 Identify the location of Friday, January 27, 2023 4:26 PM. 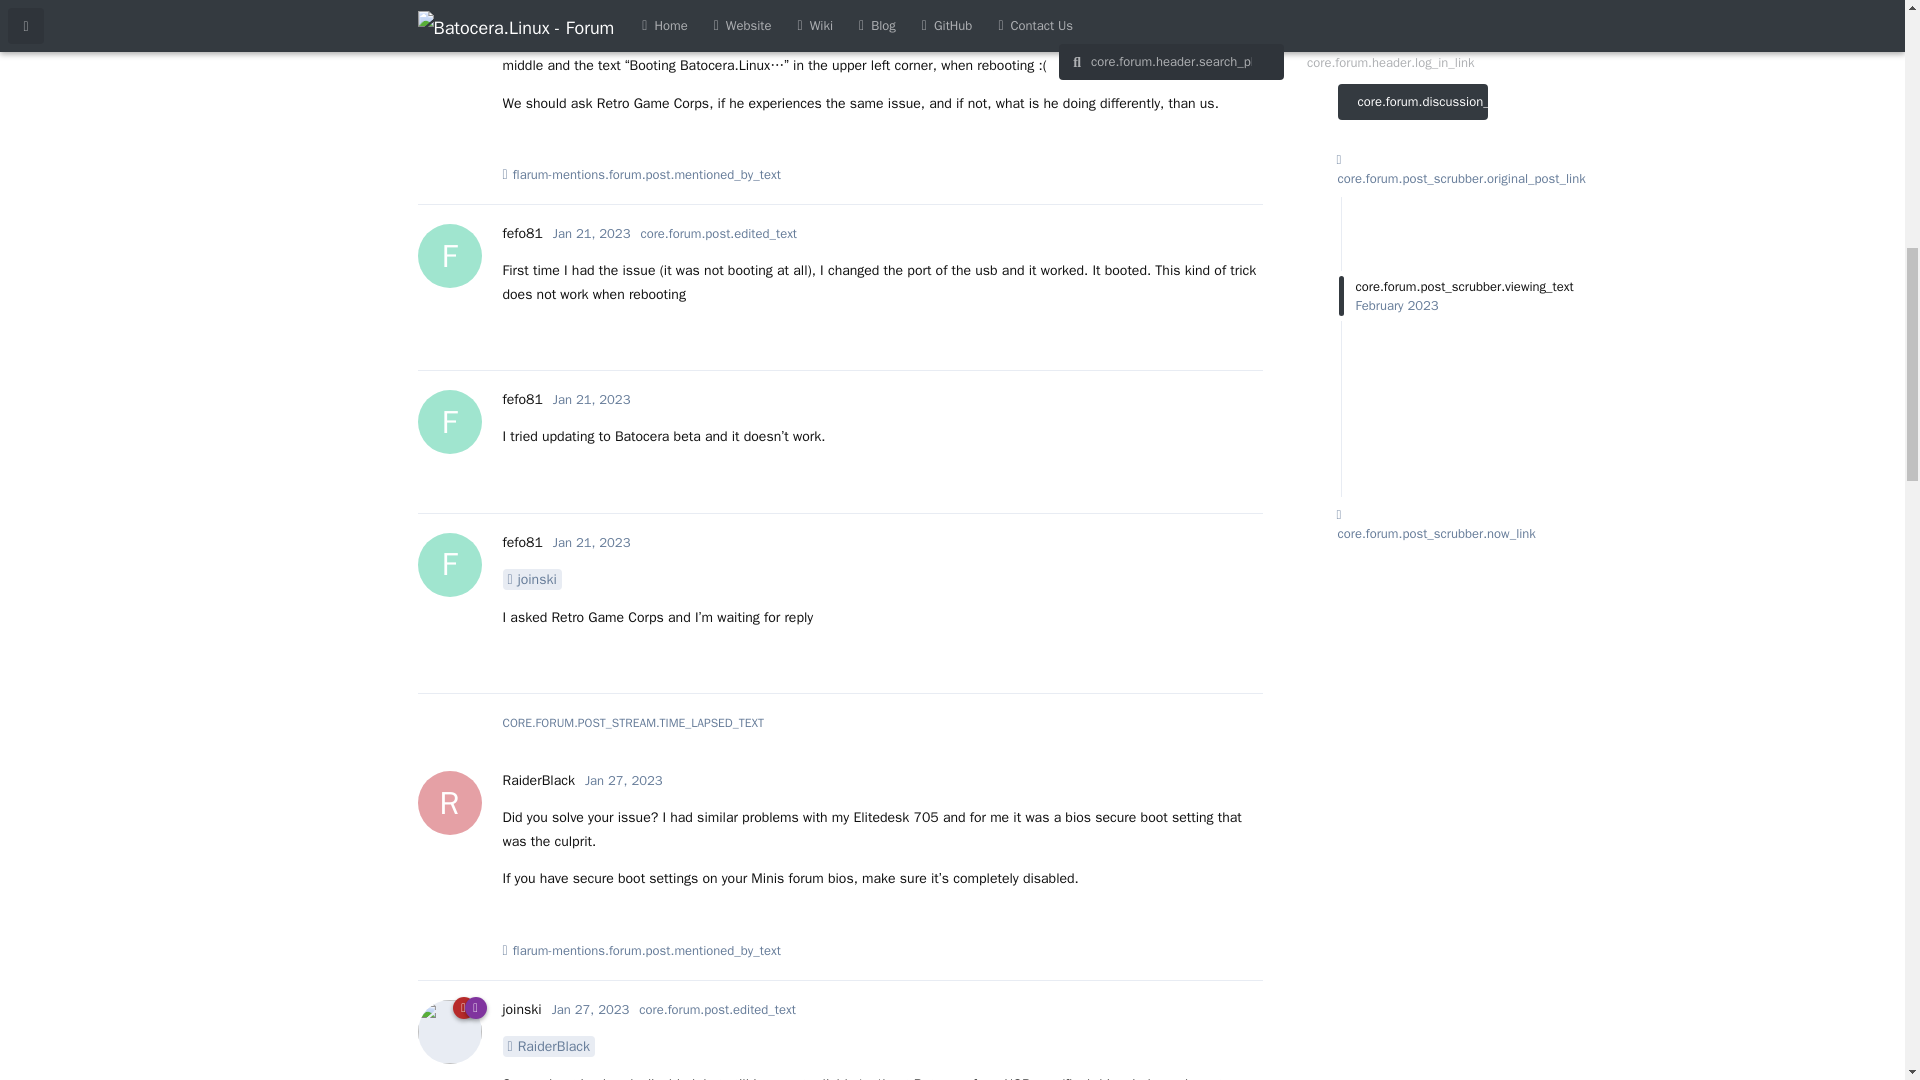
(532, 7).